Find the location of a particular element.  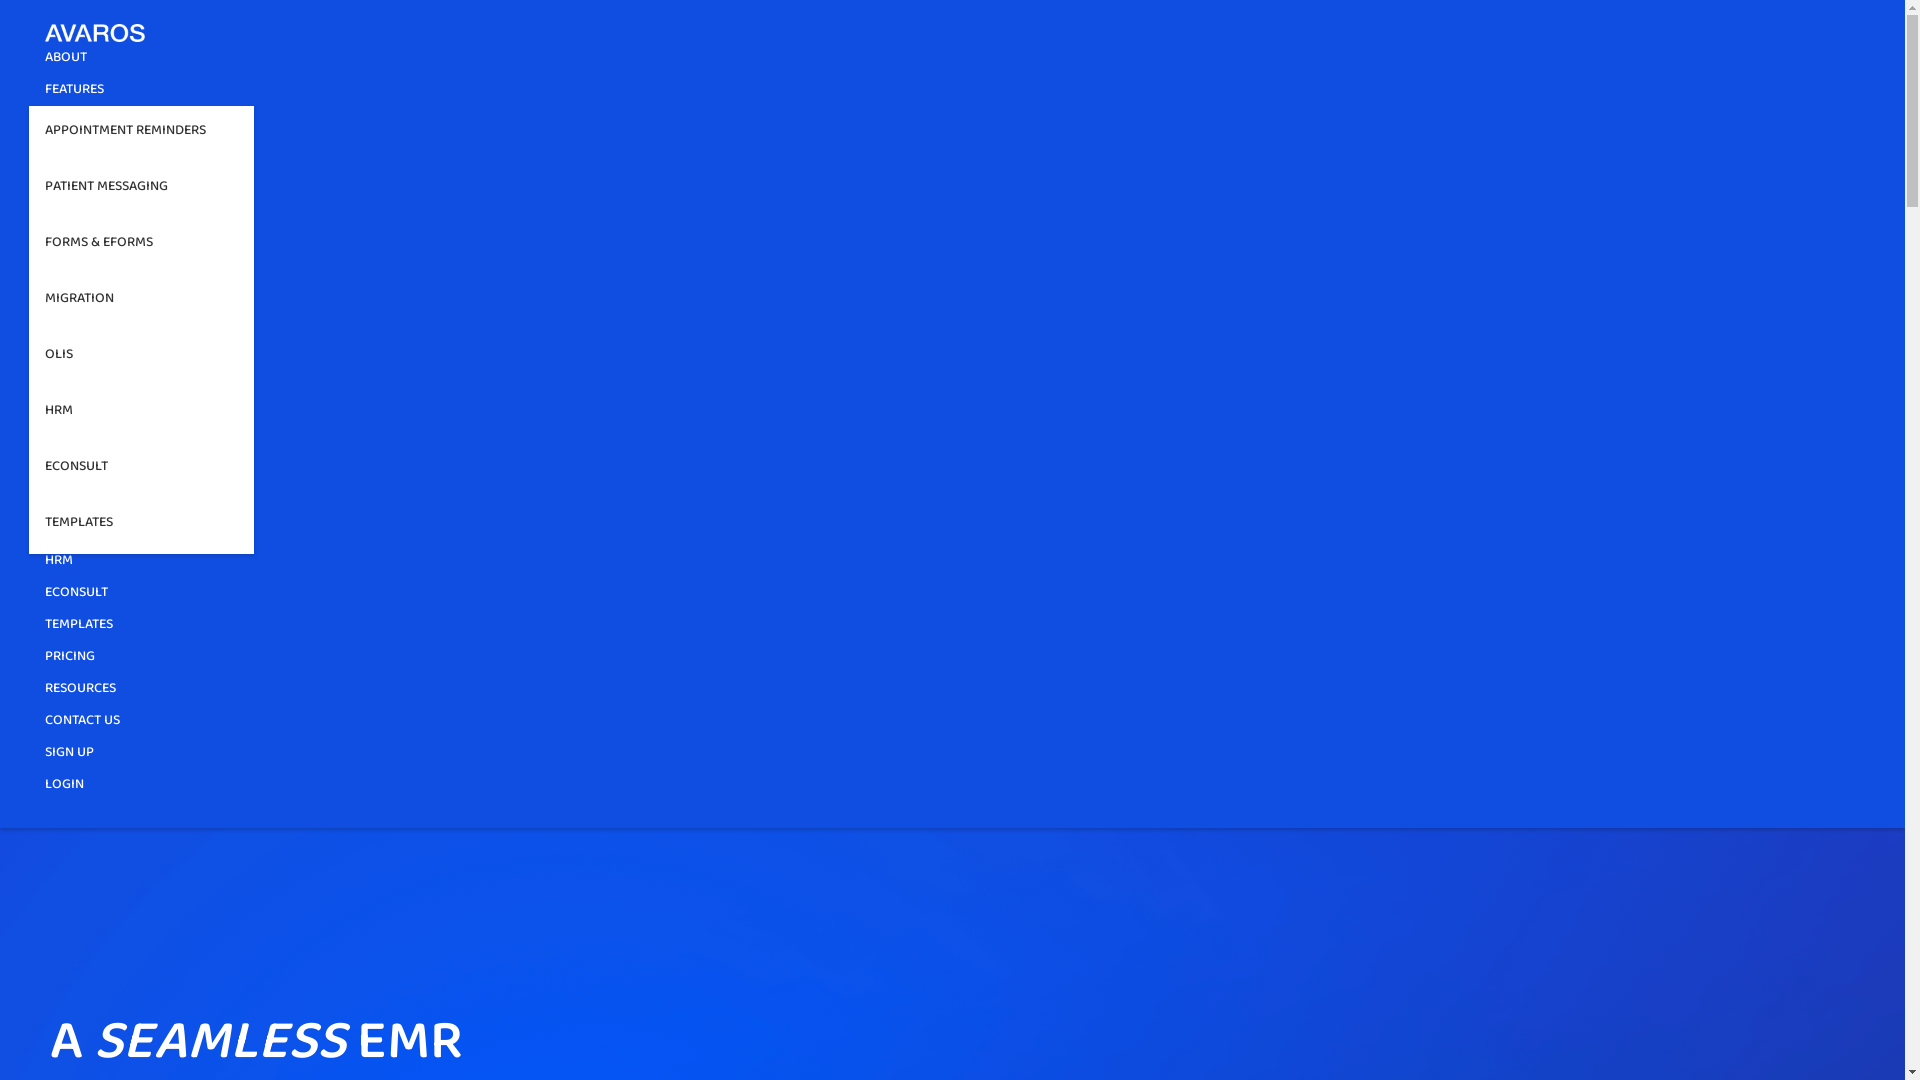

menu is located at coordinates (65, 301).